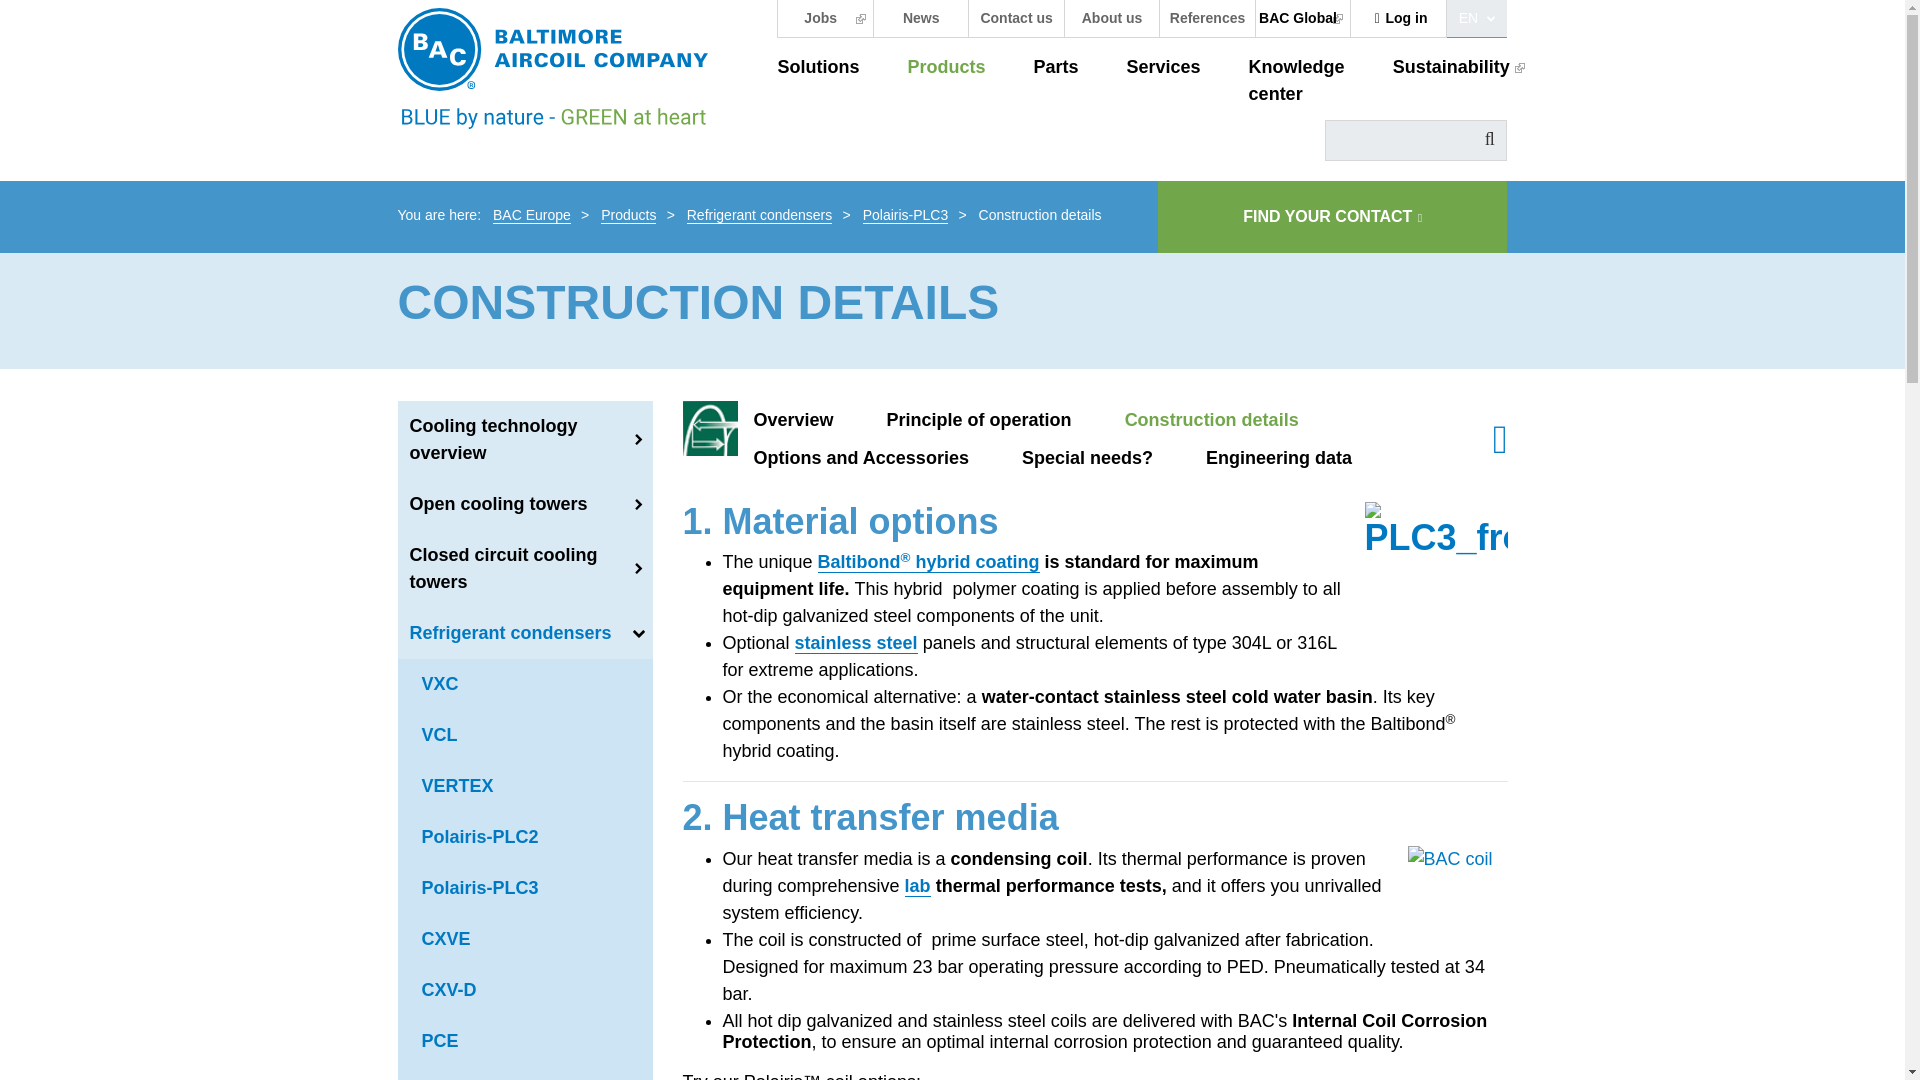 Image resolution: width=1920 pixels, height=1080 pixels. What do you see at coordinates (524, 837) in the screenshot?
I see `Polairis-PLC2` at bounding box center [524, 837].